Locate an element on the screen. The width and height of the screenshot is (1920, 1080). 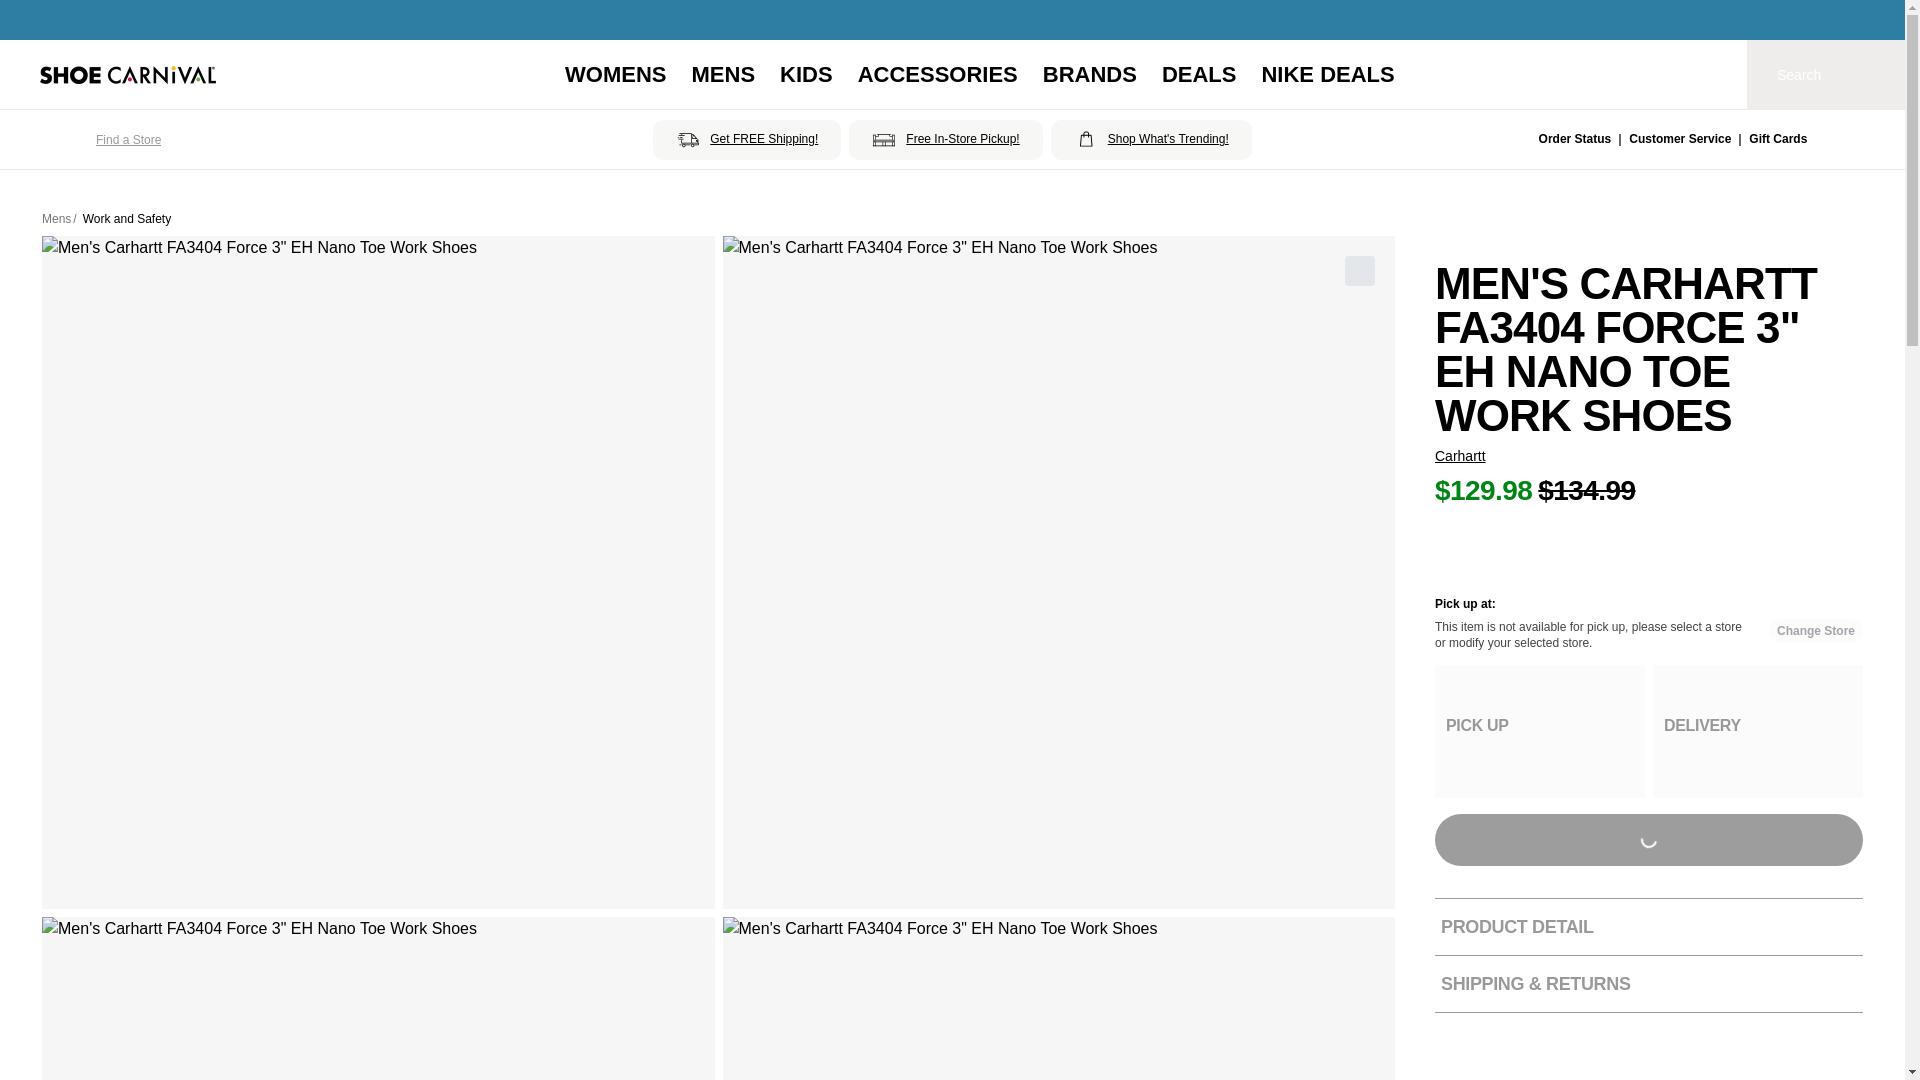
ACCESSORIES is located at coordinates (938, 74).